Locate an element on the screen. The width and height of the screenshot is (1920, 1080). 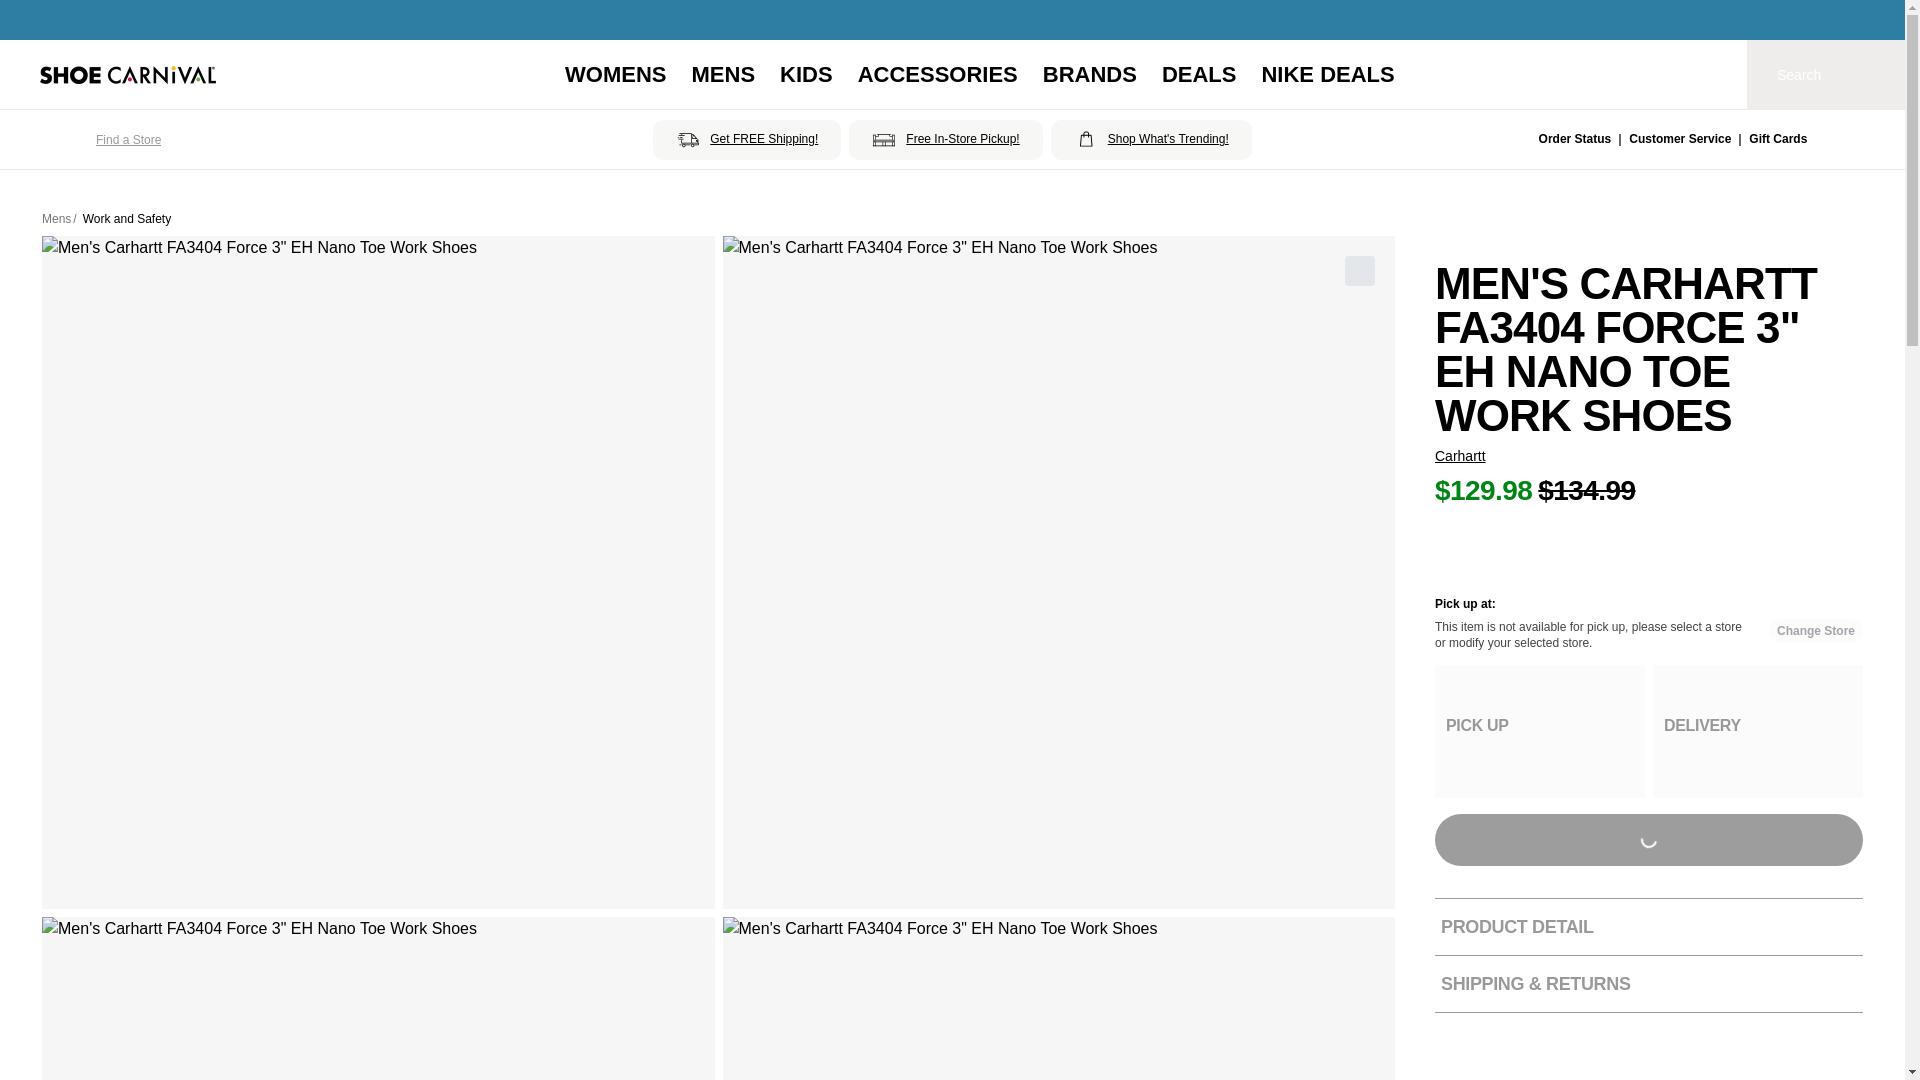
ACCESSORIES is located at coordinates (938, 74).